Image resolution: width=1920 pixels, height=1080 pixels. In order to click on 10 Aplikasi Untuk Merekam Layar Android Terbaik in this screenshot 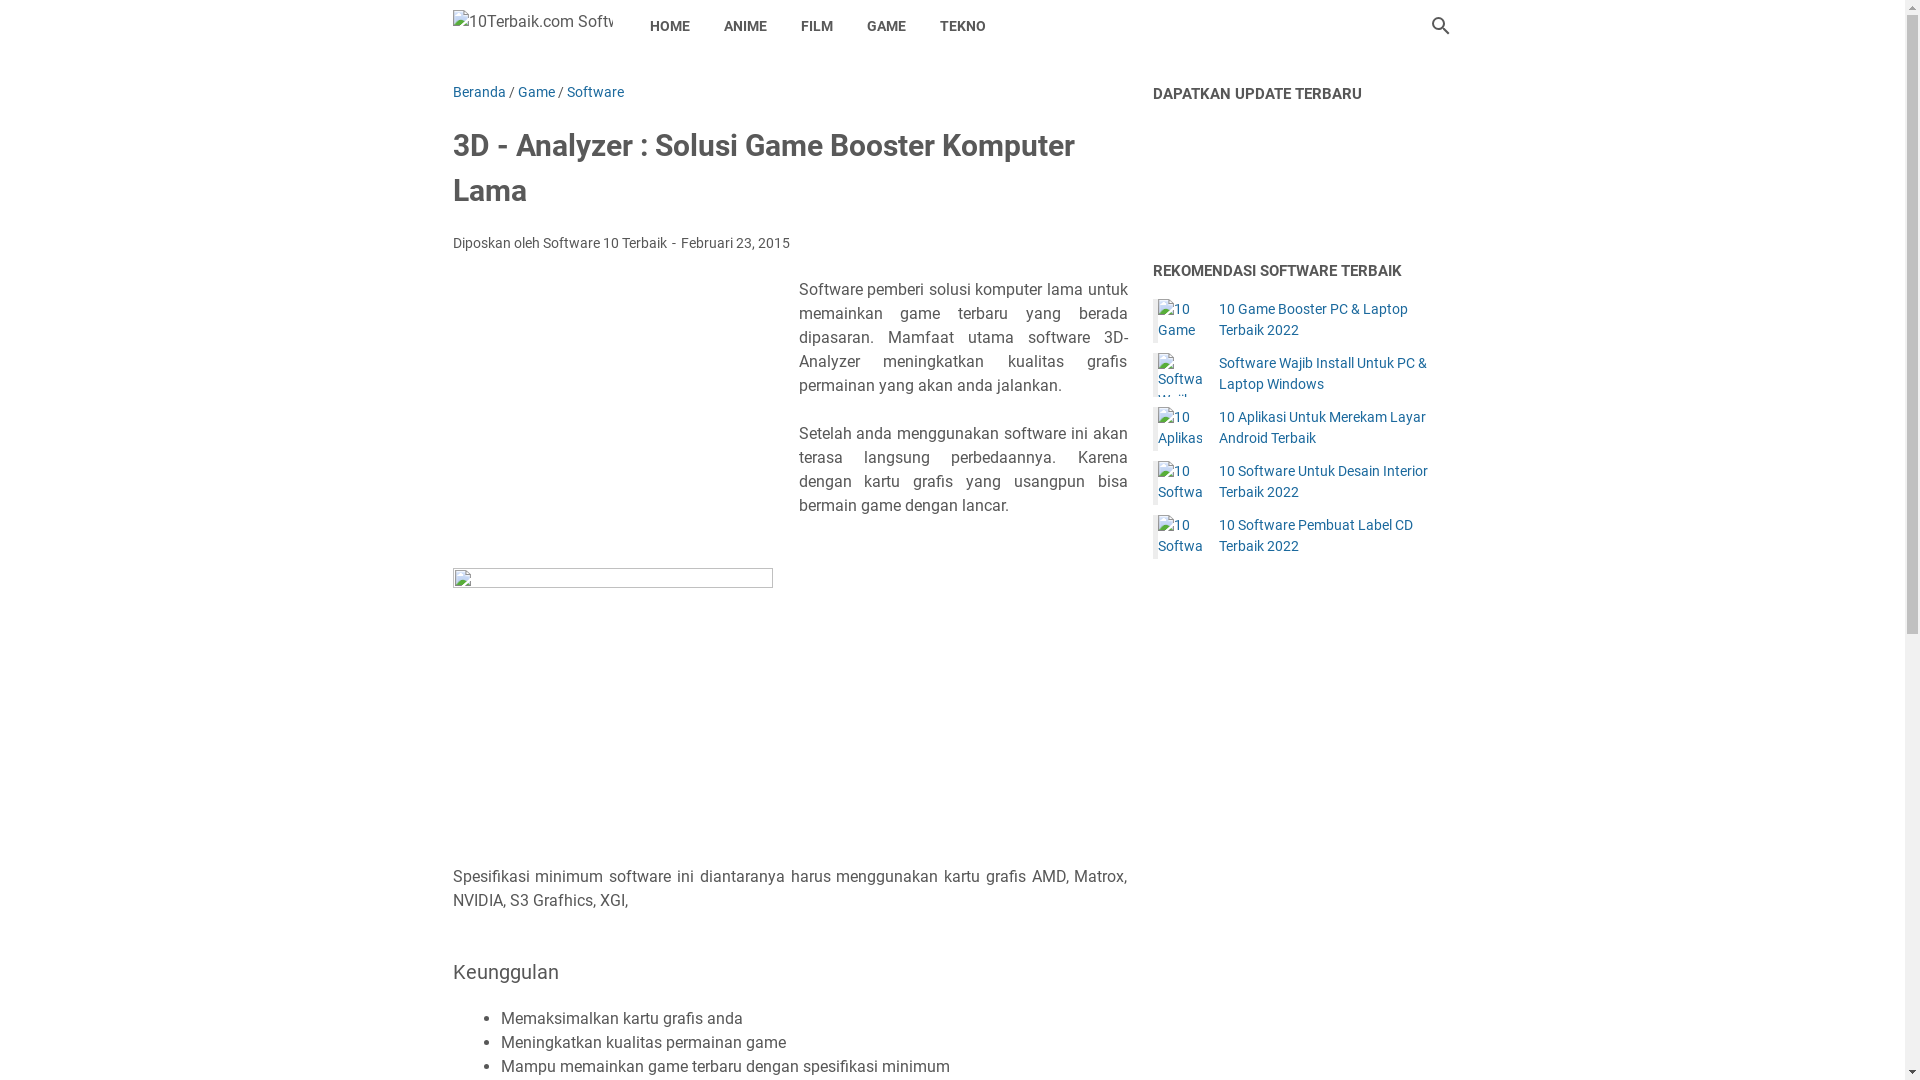, I will do `click(1335, 428)`.